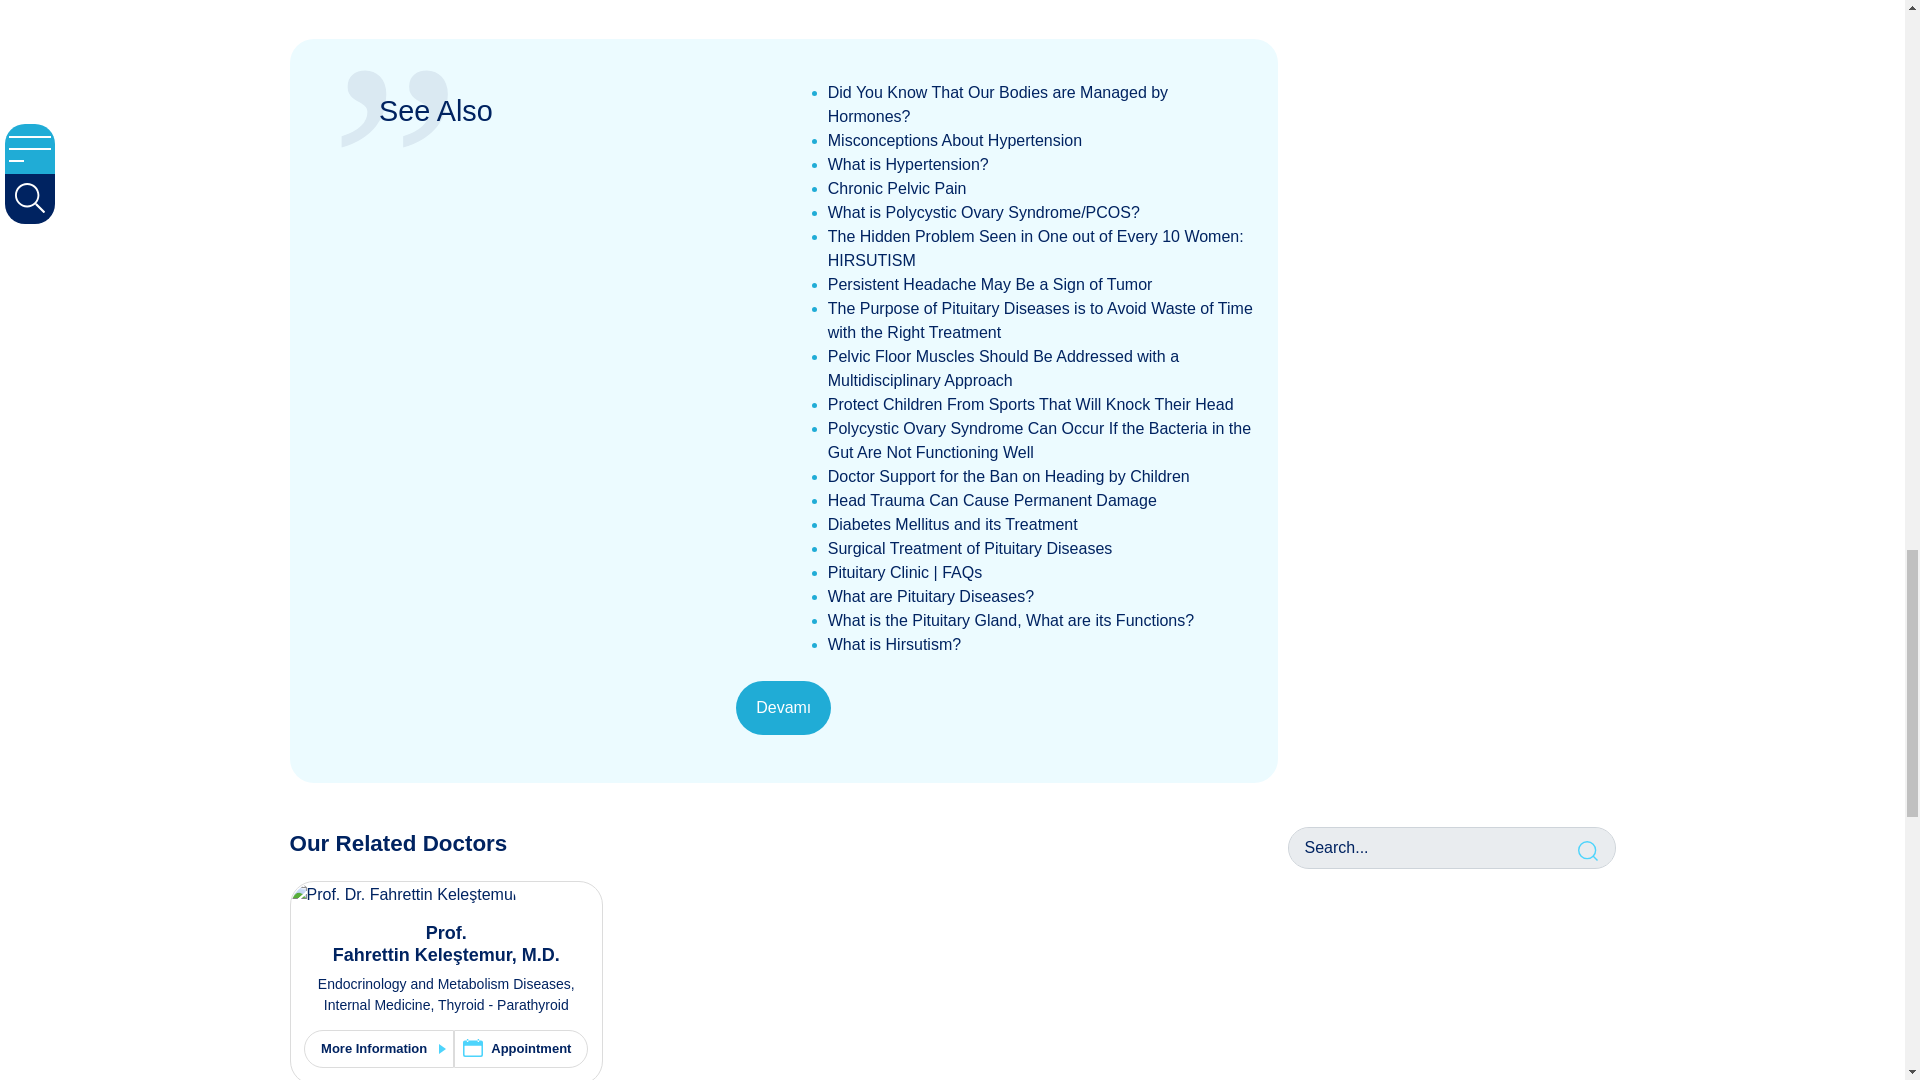 The image size is (1920, 1080). I want to click on What is Hypertension?, so click(908, 164).